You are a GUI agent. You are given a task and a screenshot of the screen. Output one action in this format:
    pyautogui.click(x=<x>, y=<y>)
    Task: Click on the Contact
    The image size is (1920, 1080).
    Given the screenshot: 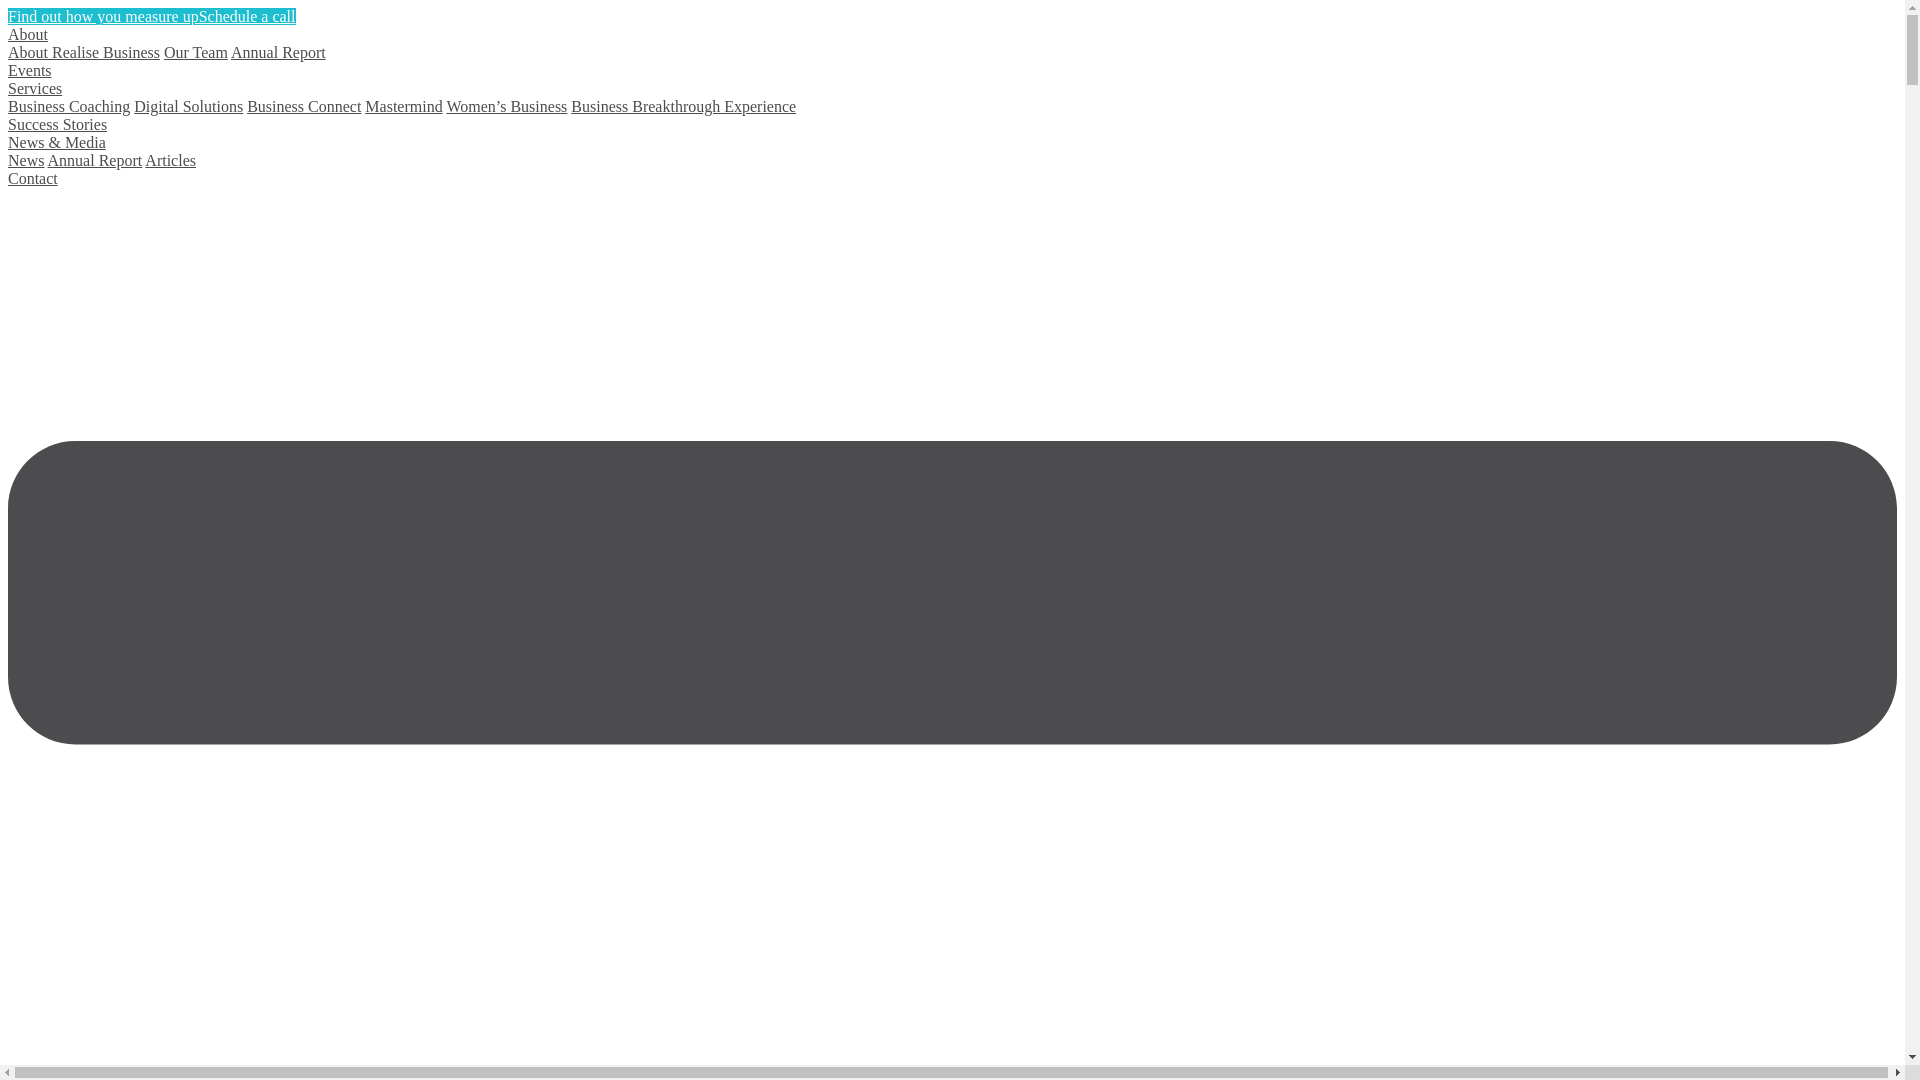 What is the action you would take?
    pyautogui.click(x=33, y=178)
    